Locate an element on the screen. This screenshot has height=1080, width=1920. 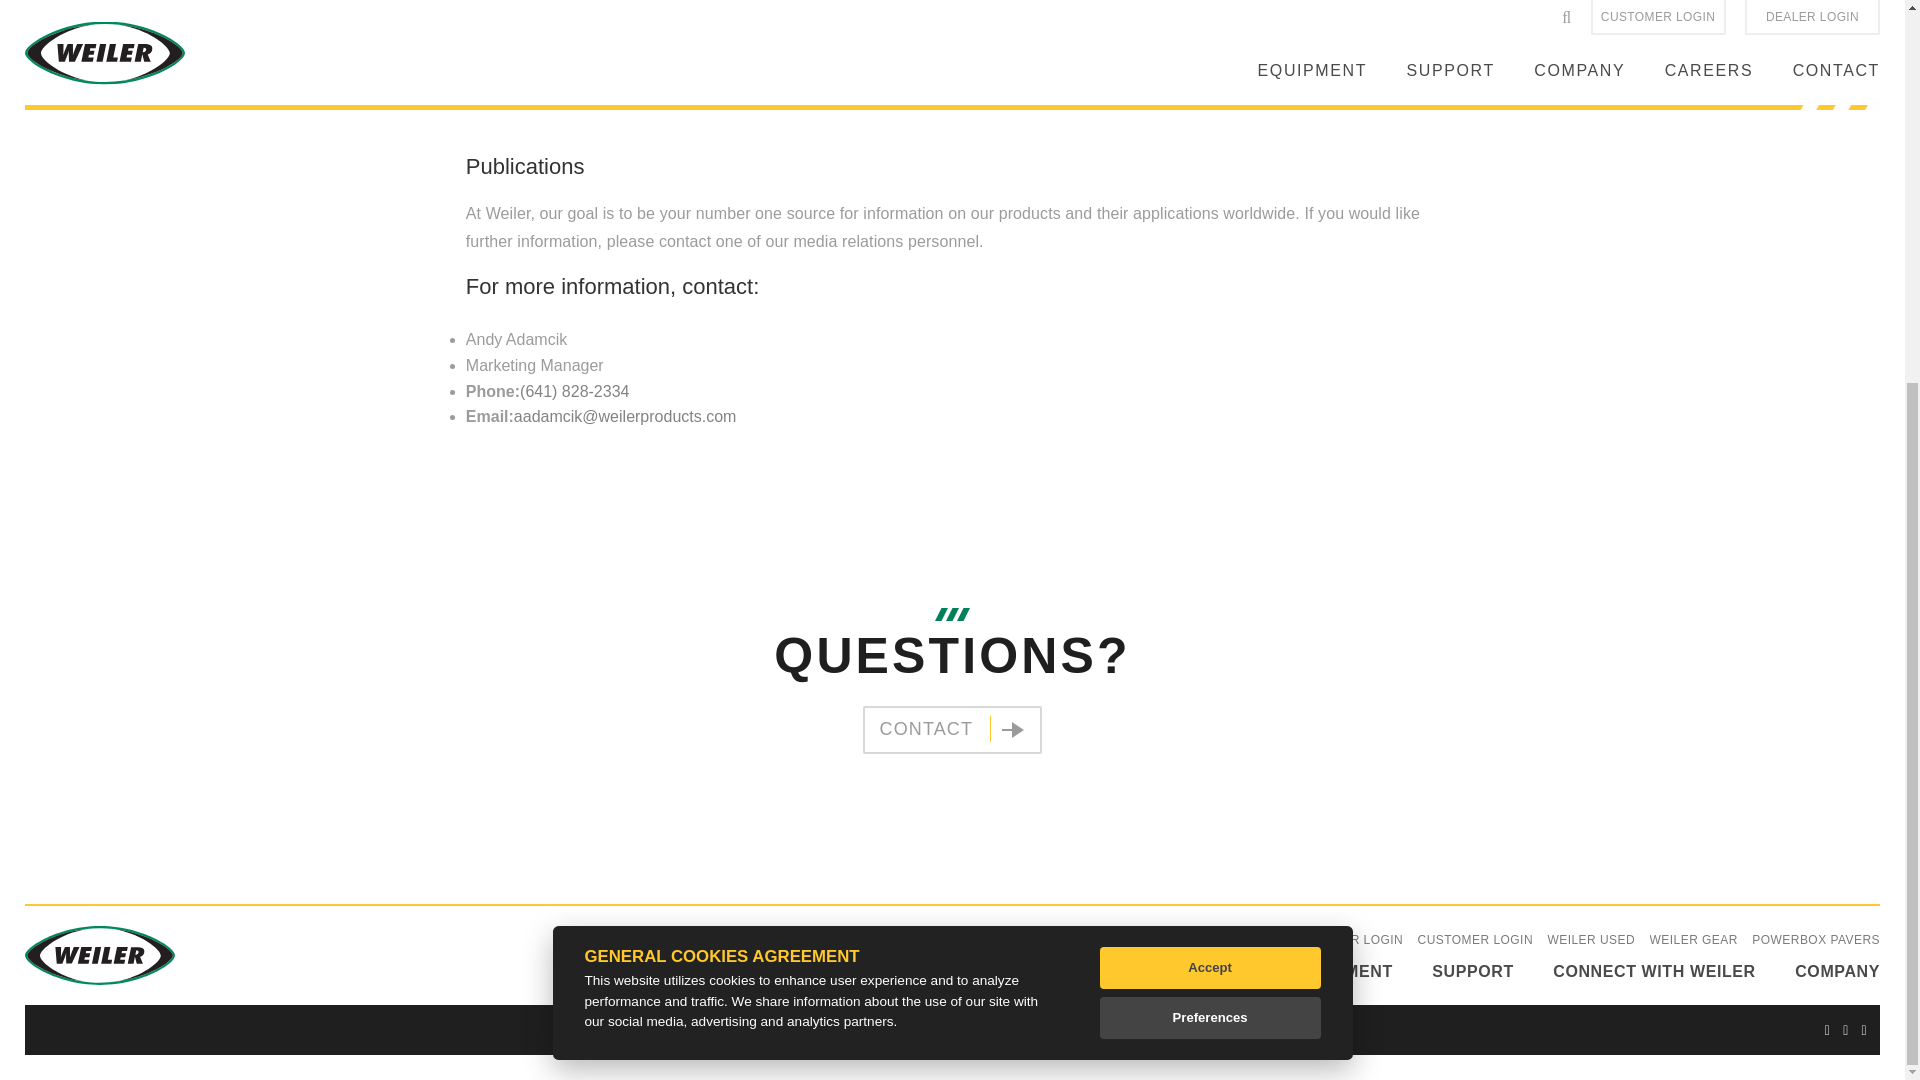
WEILER GEAR is located at coordinates (1693, 940).